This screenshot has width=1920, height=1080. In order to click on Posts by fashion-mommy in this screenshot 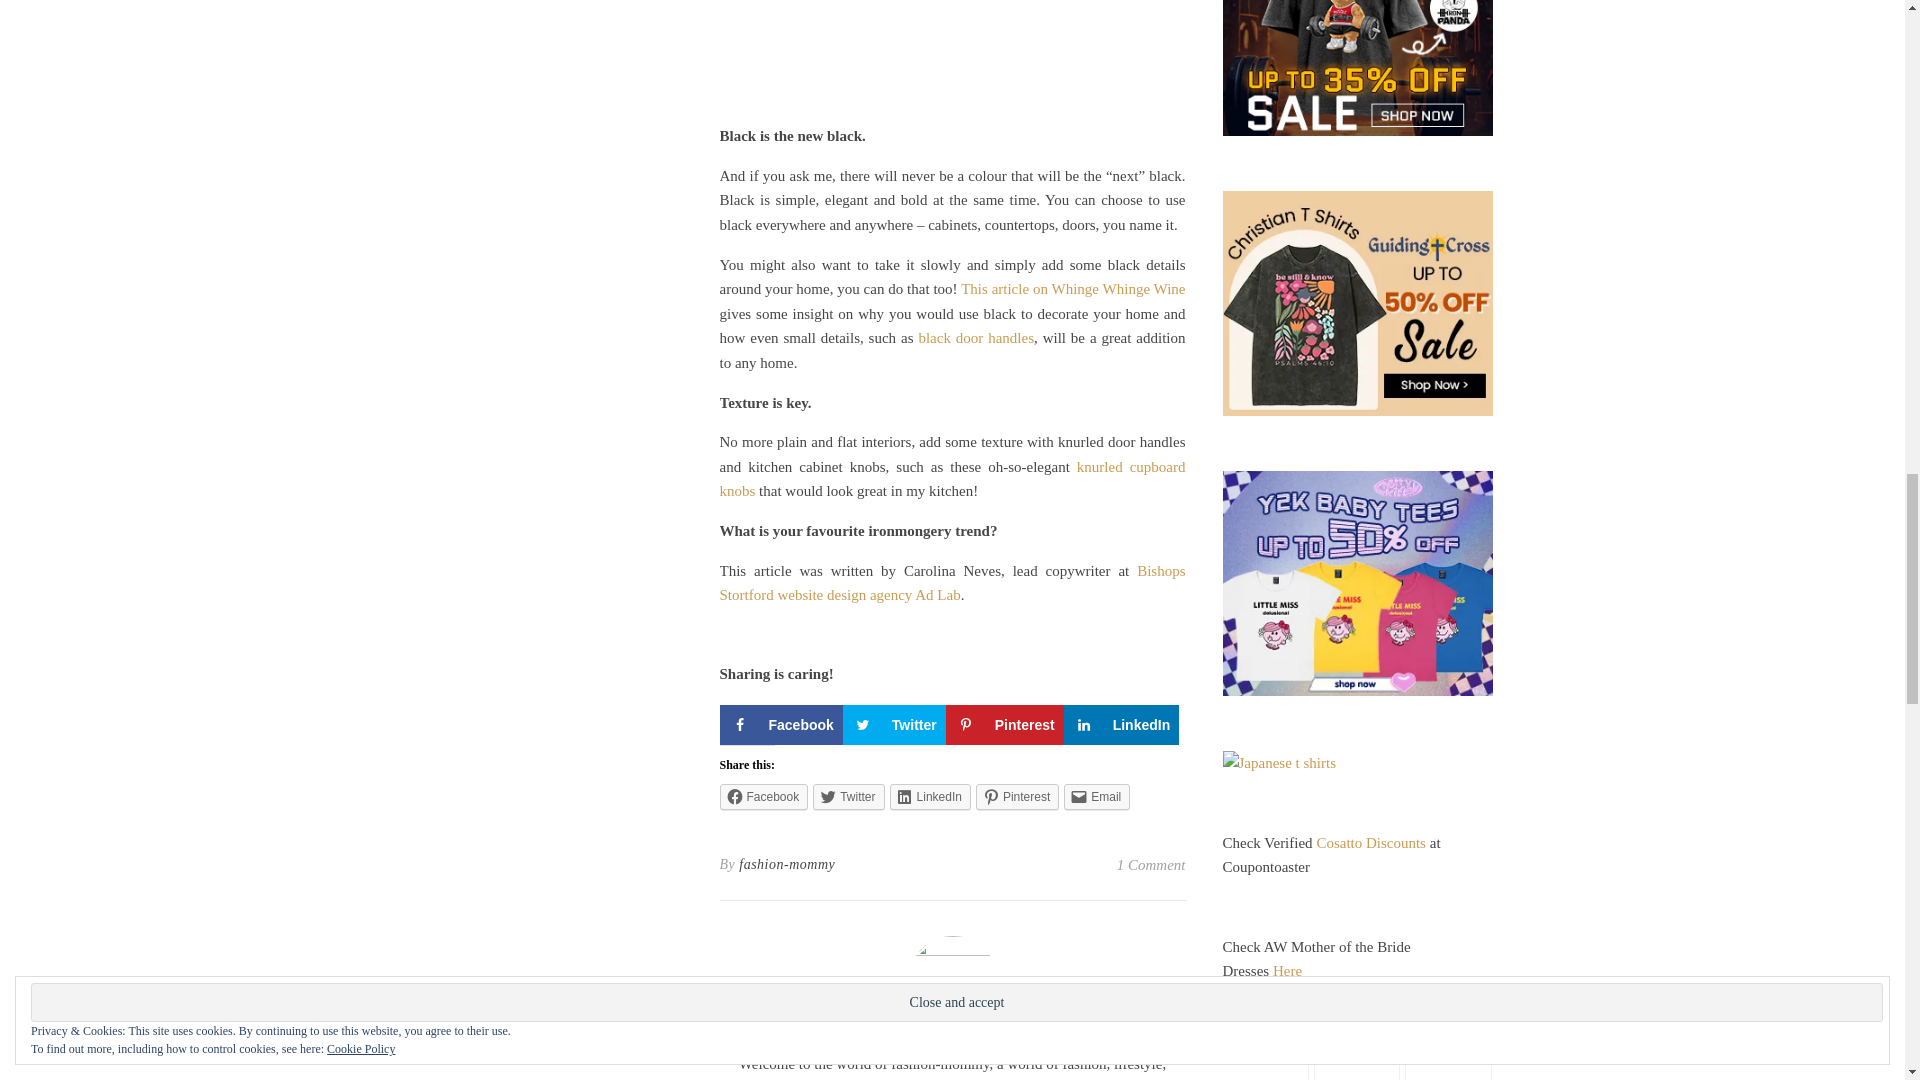, I will do `click(787, 864)`.